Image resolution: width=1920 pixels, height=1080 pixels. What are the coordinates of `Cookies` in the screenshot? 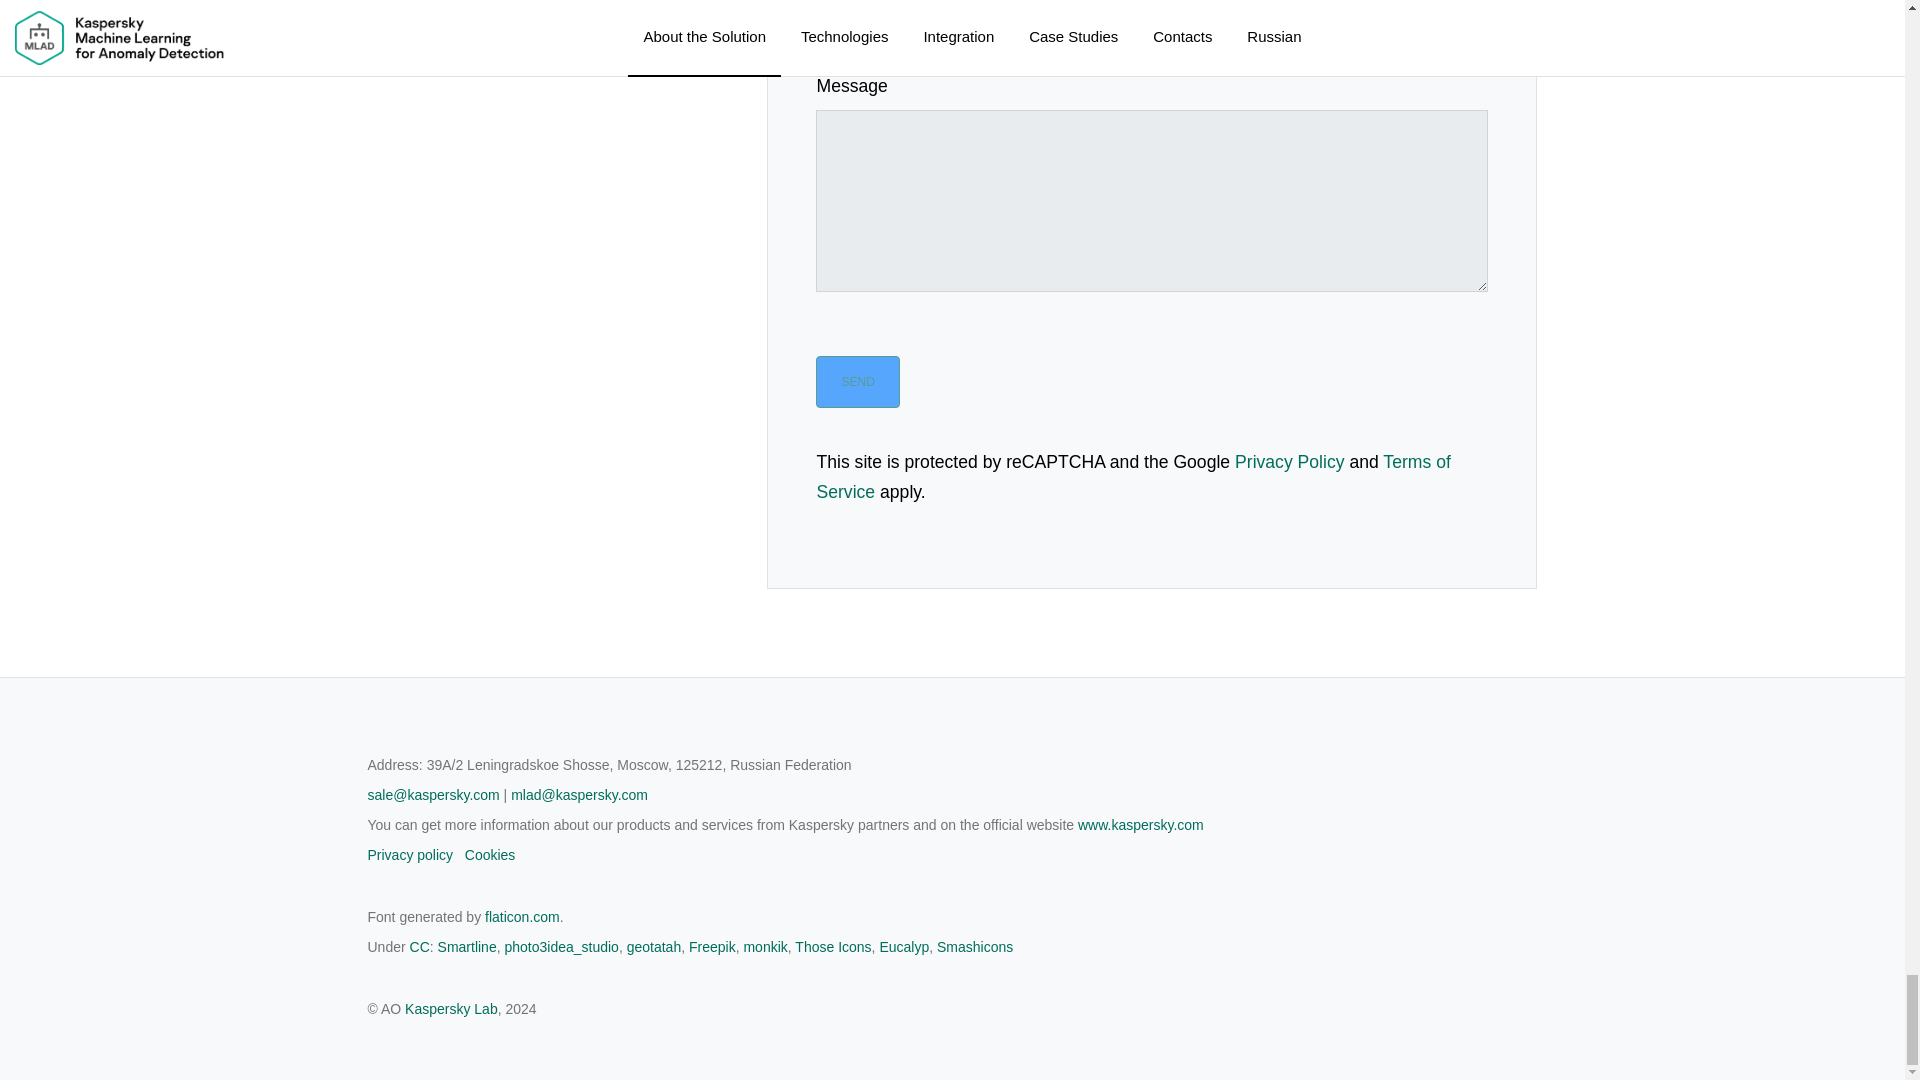 It's located at (490, 1076).